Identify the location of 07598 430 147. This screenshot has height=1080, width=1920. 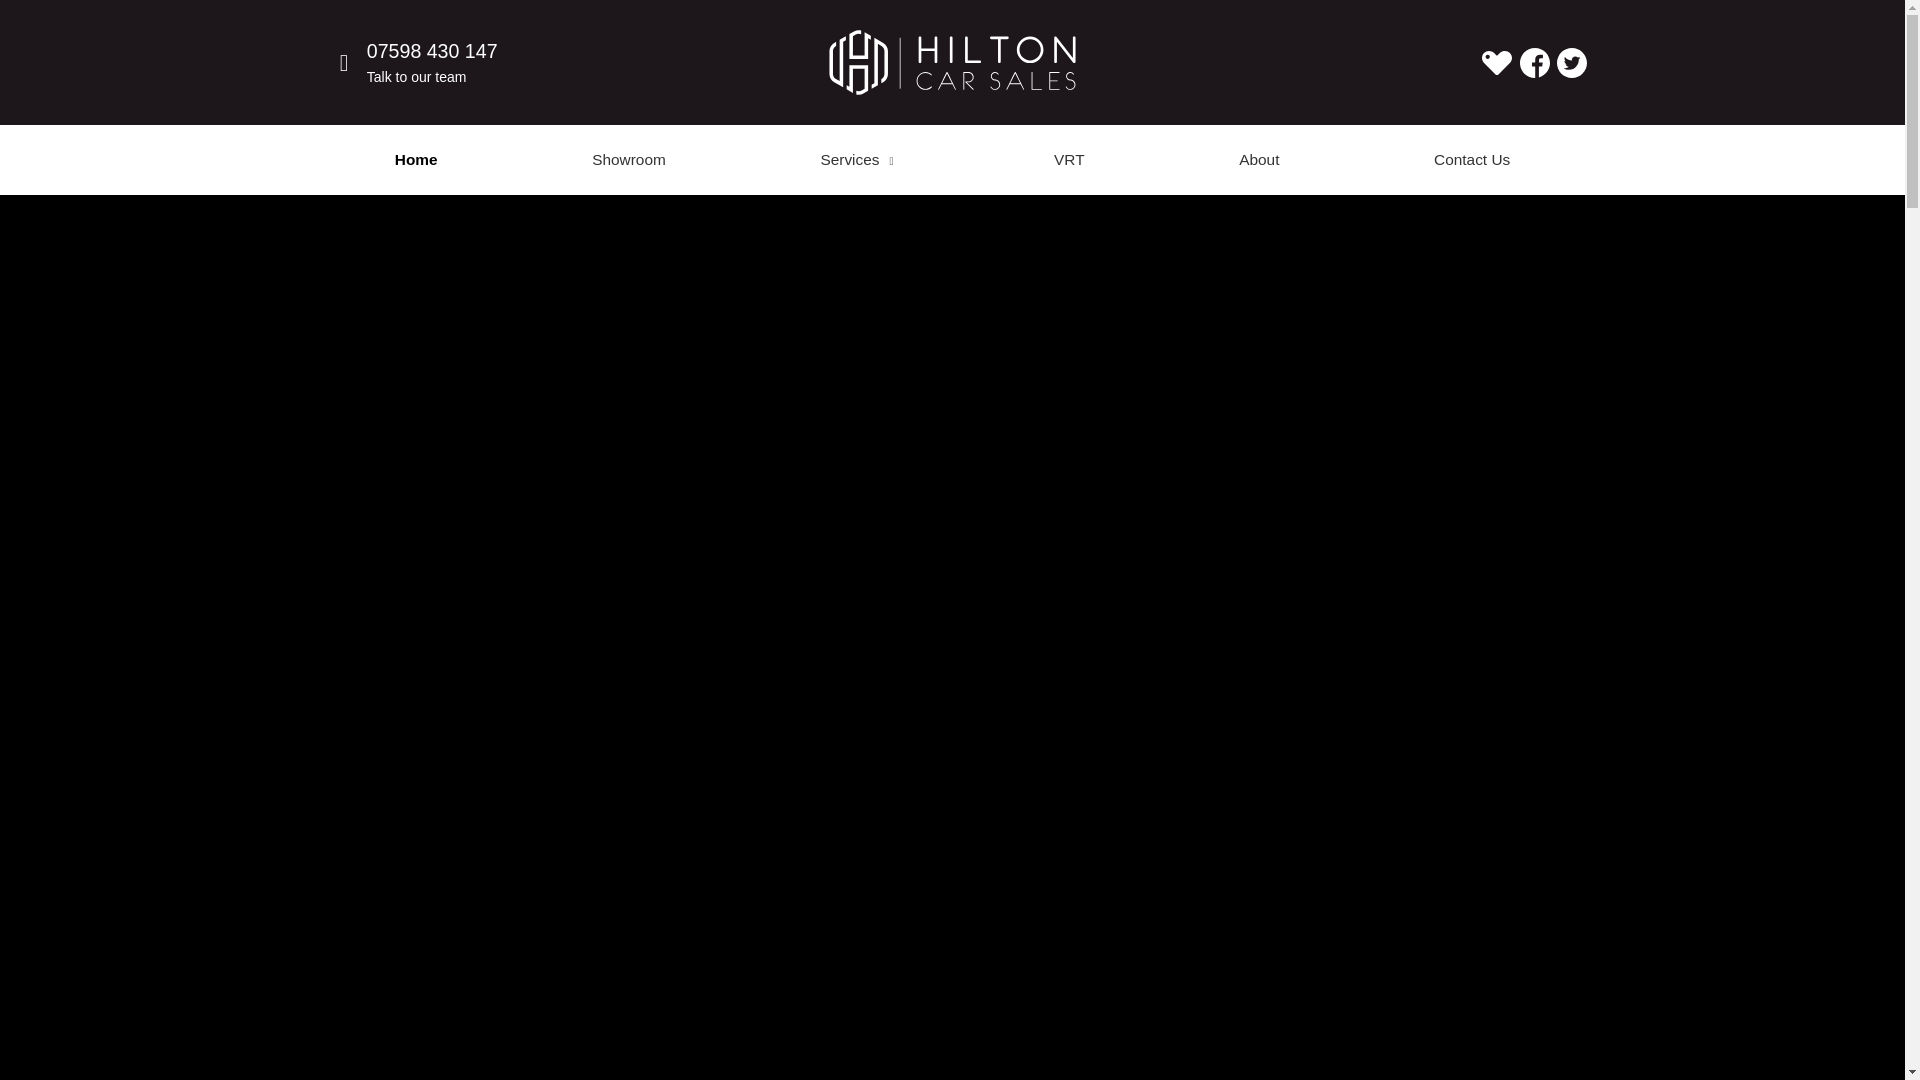
(432, 50).